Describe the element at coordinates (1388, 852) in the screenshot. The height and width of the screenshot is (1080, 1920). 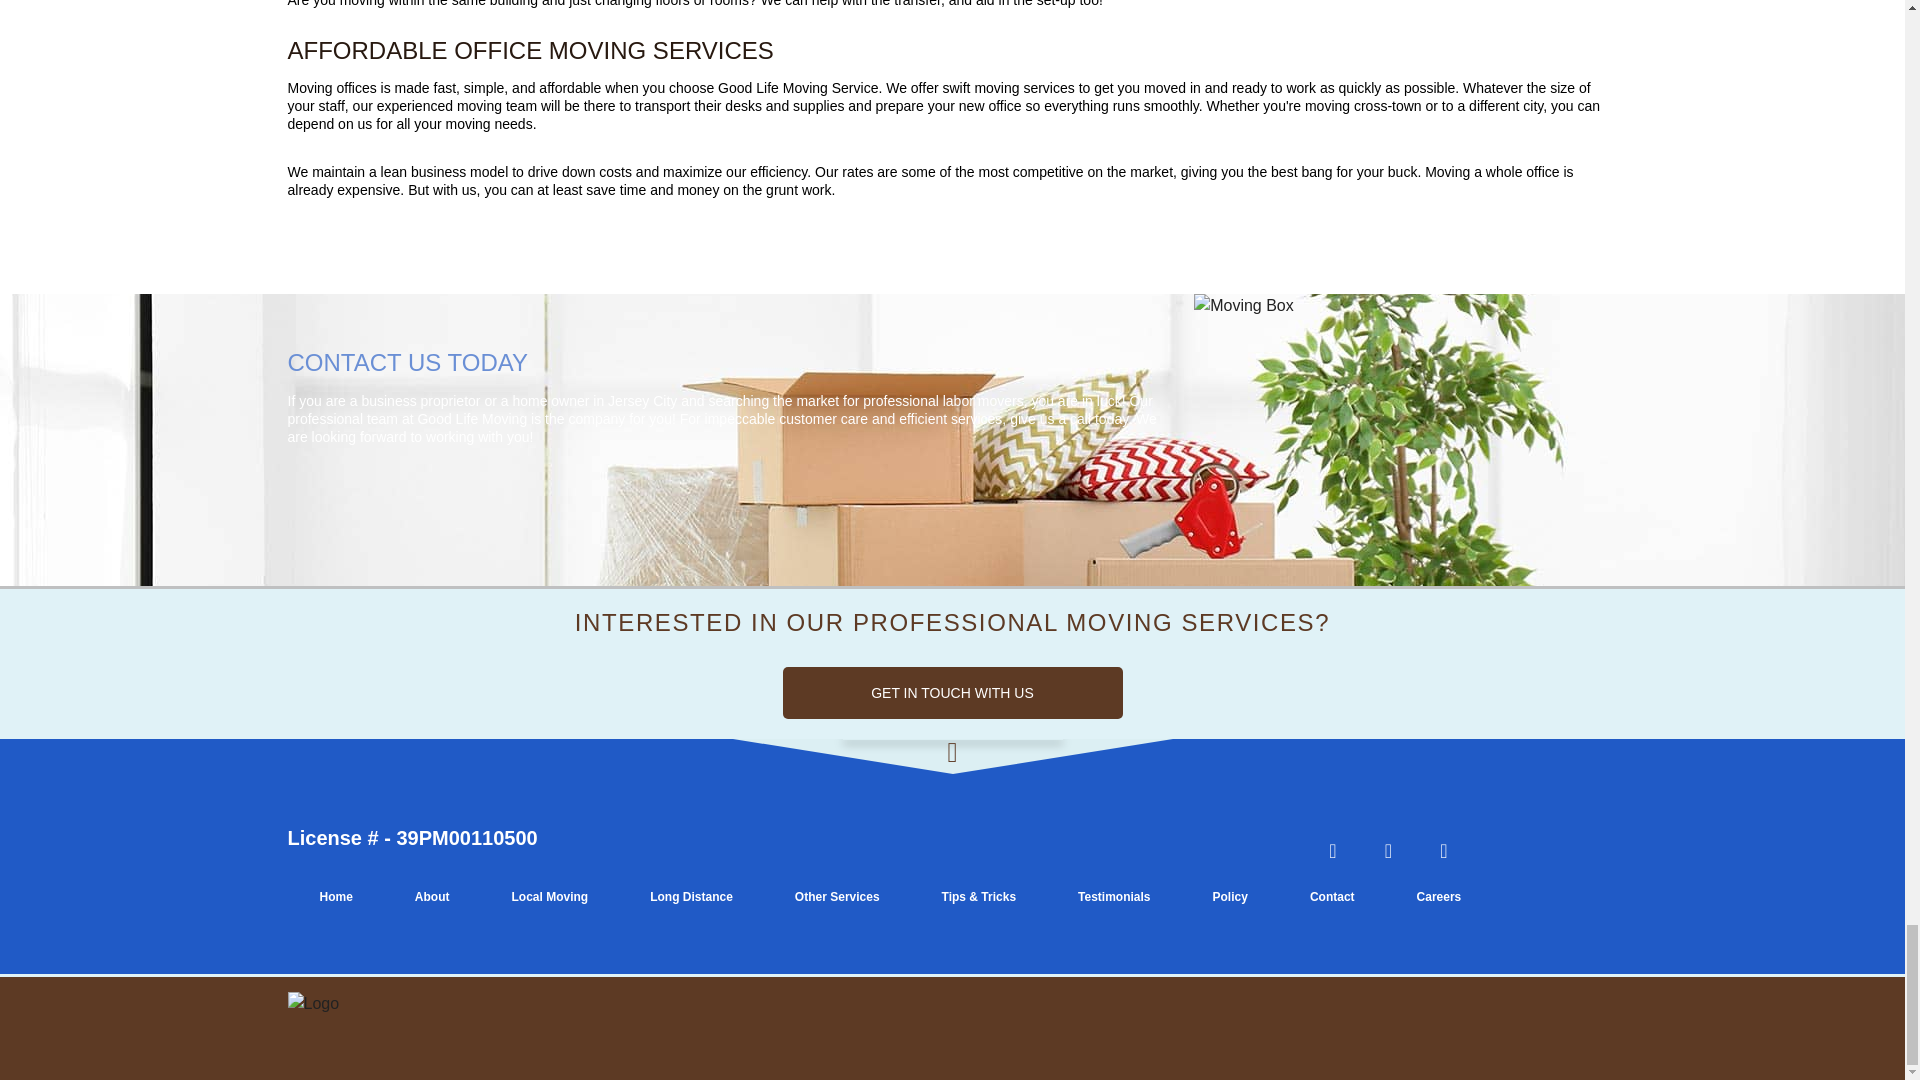
I see `Good Life Moving Service Facebook` at that location.